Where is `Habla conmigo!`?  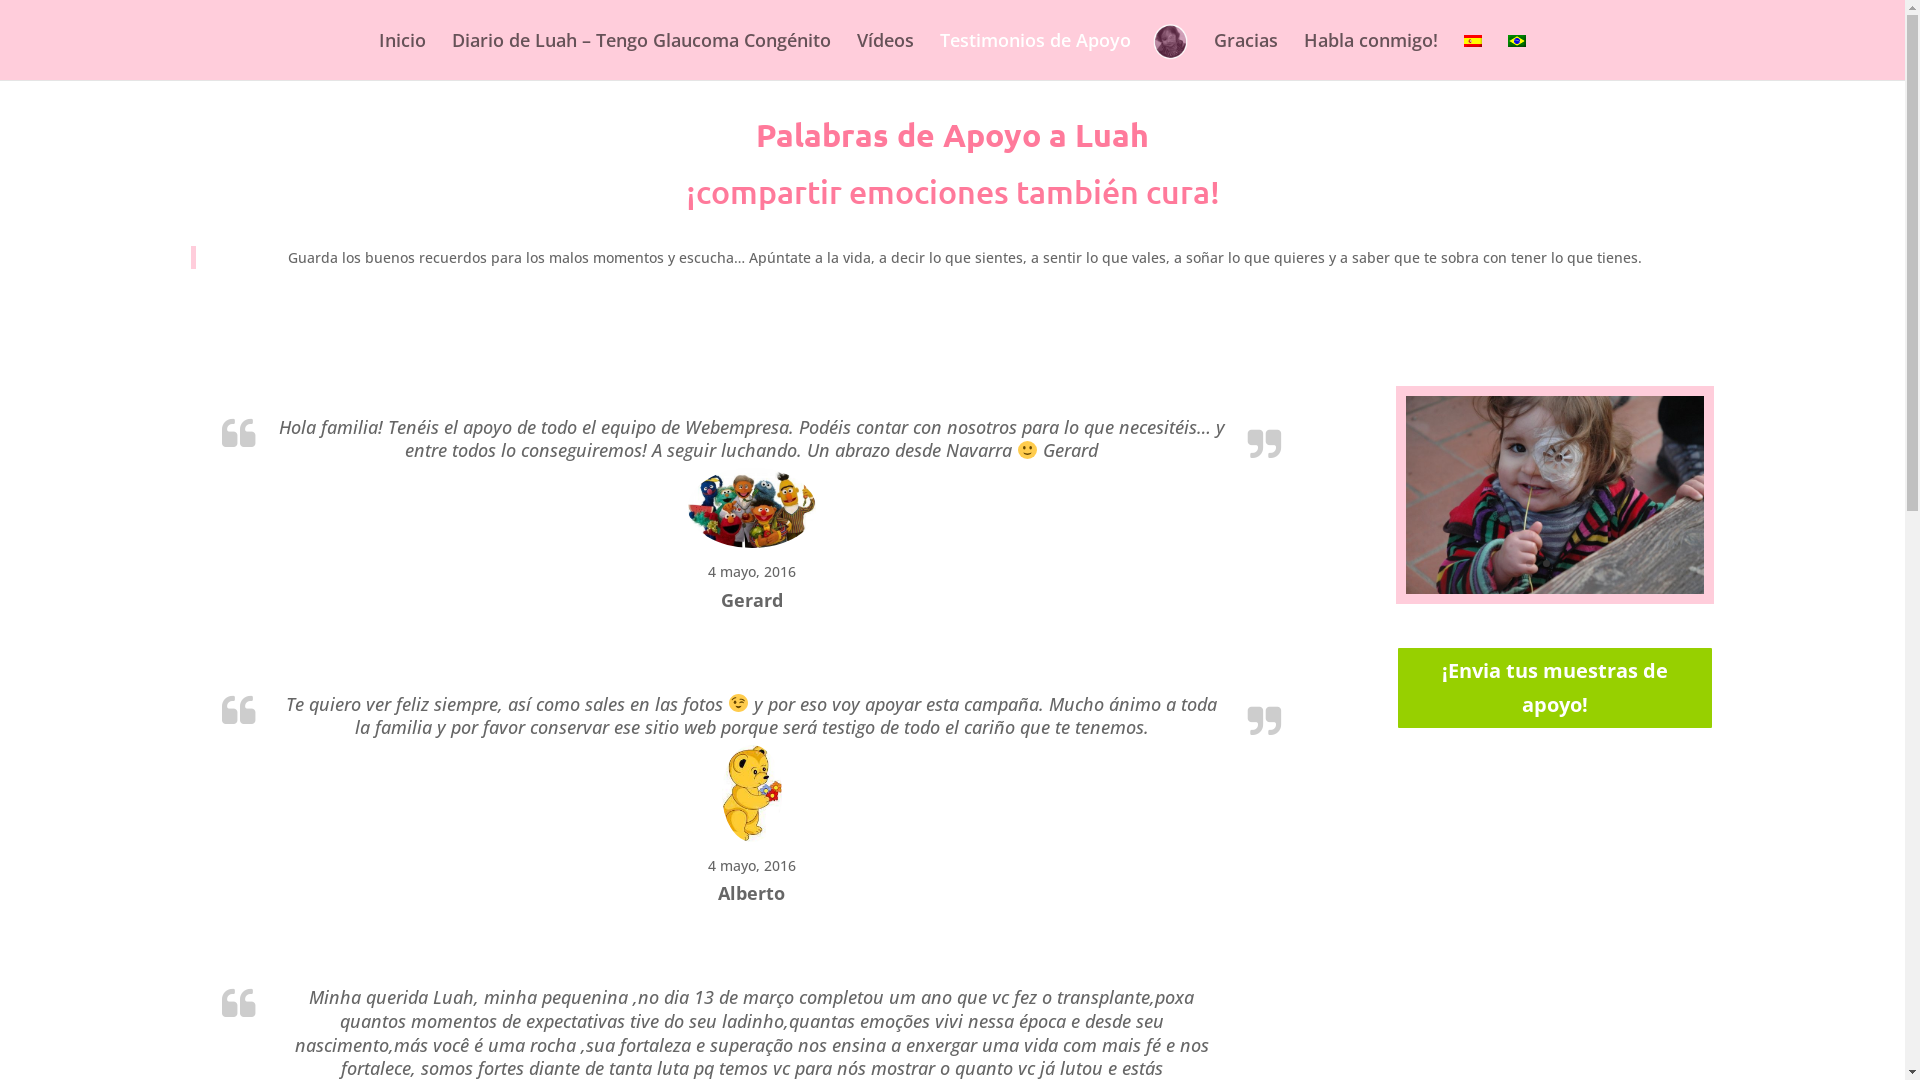
Habla conmigo! is located at coordinates (1371, 56).